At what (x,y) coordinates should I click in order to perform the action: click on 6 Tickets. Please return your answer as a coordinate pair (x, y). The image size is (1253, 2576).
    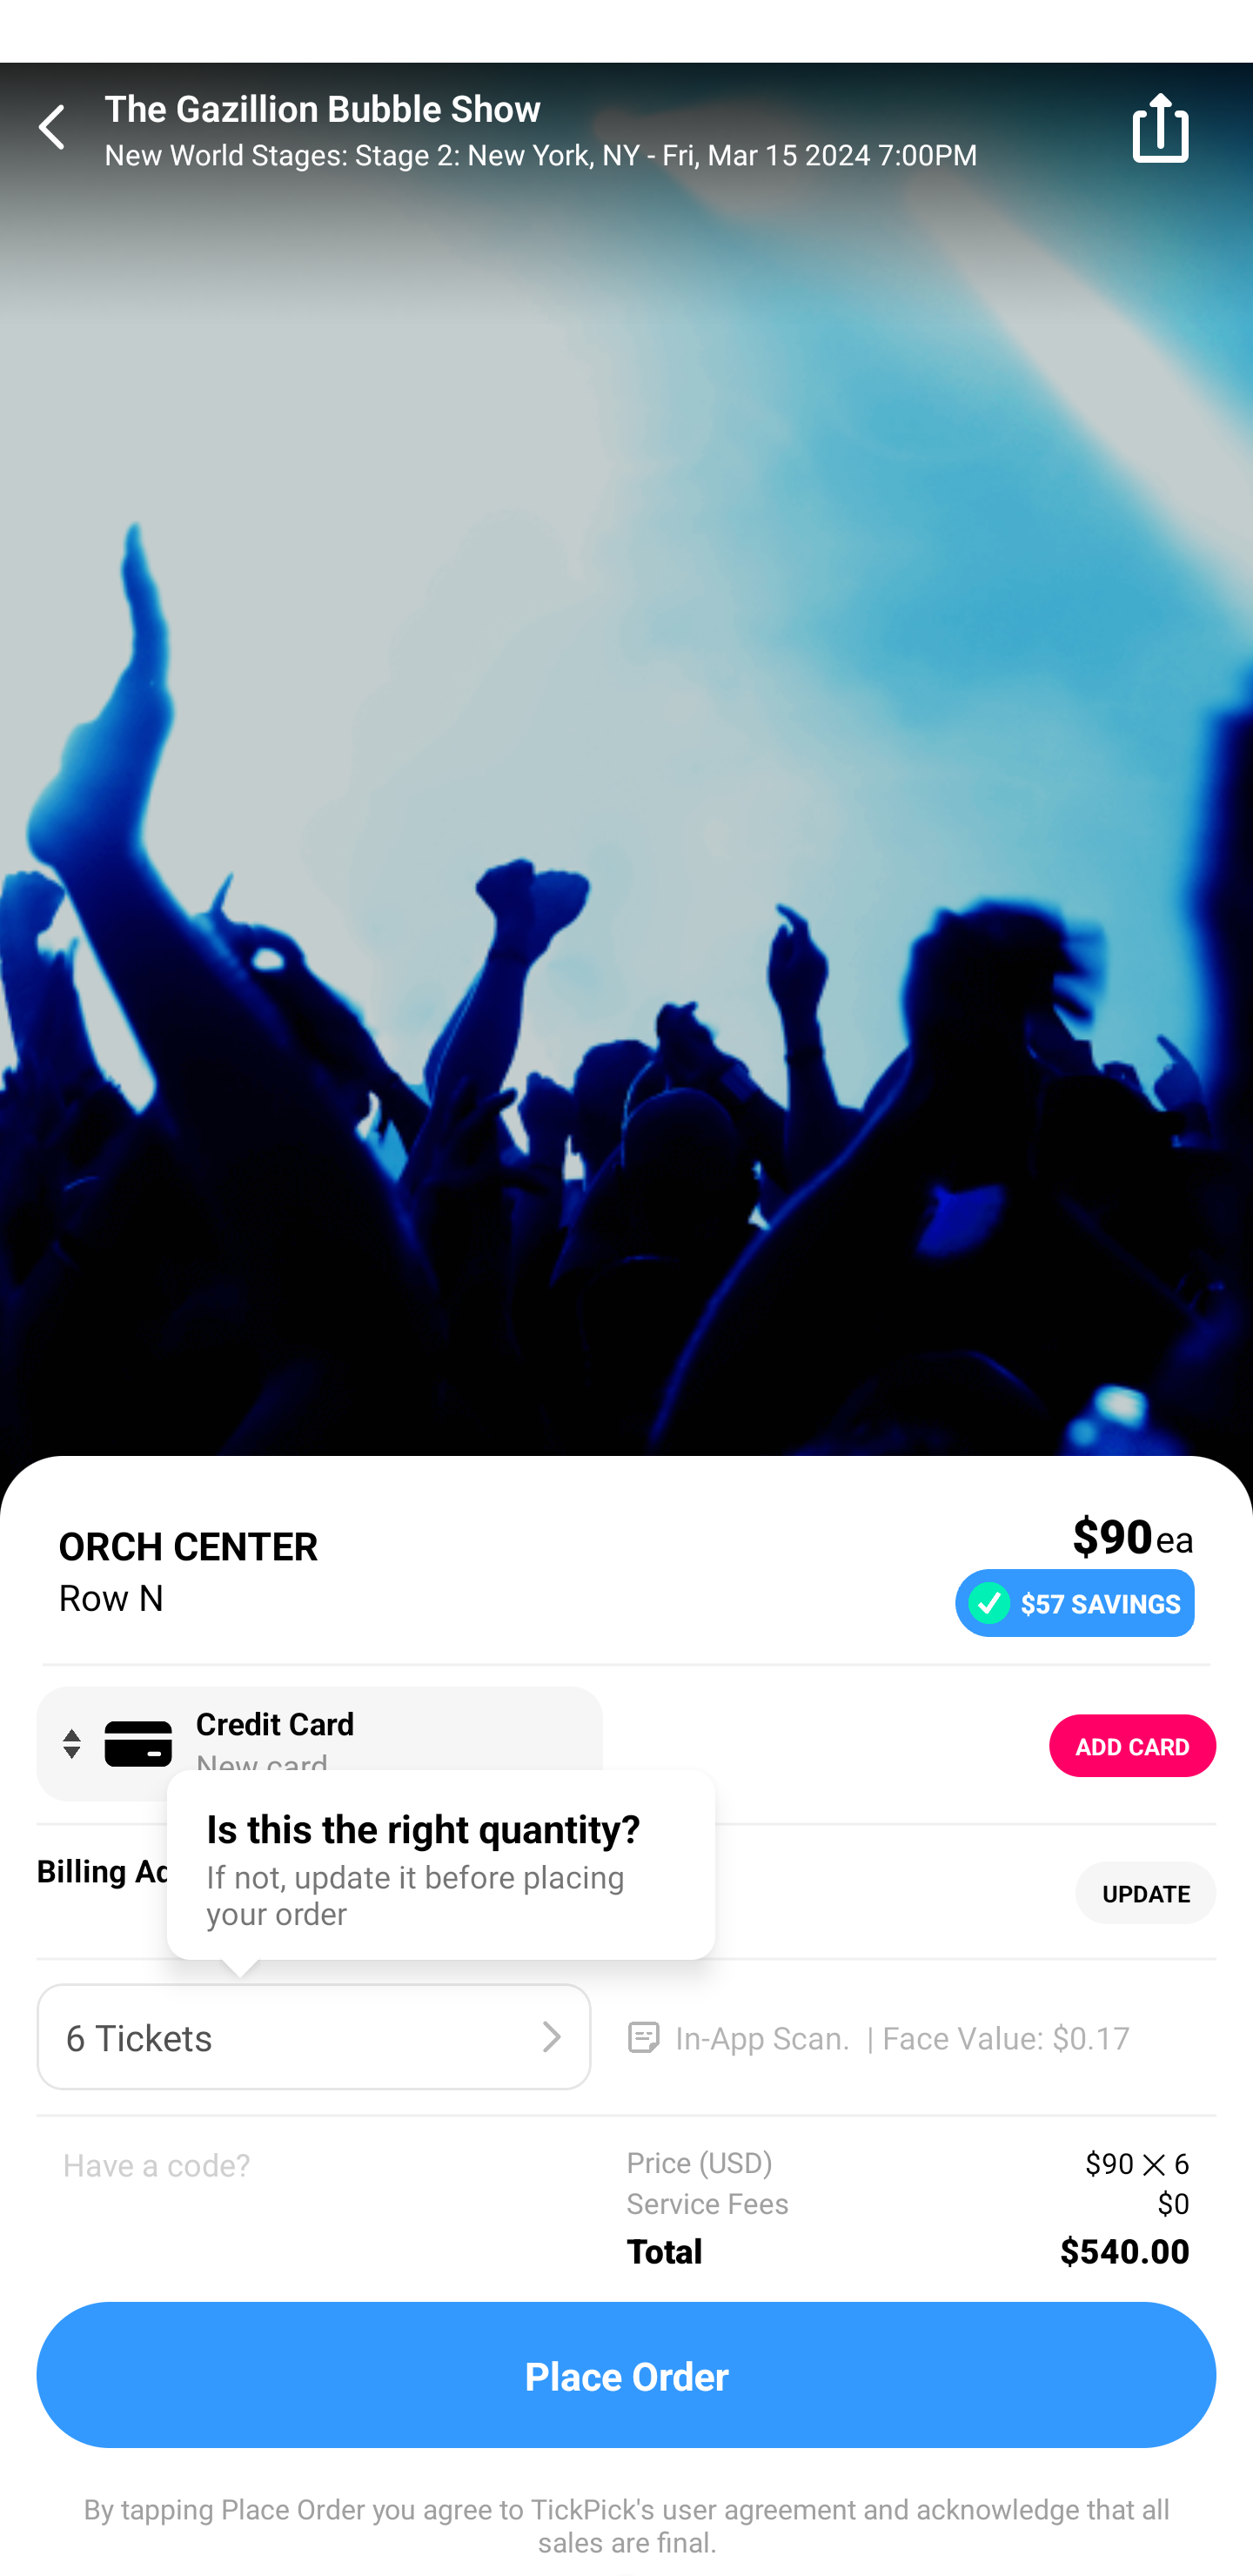
    Looking at the image, I should click on (313, 2036).